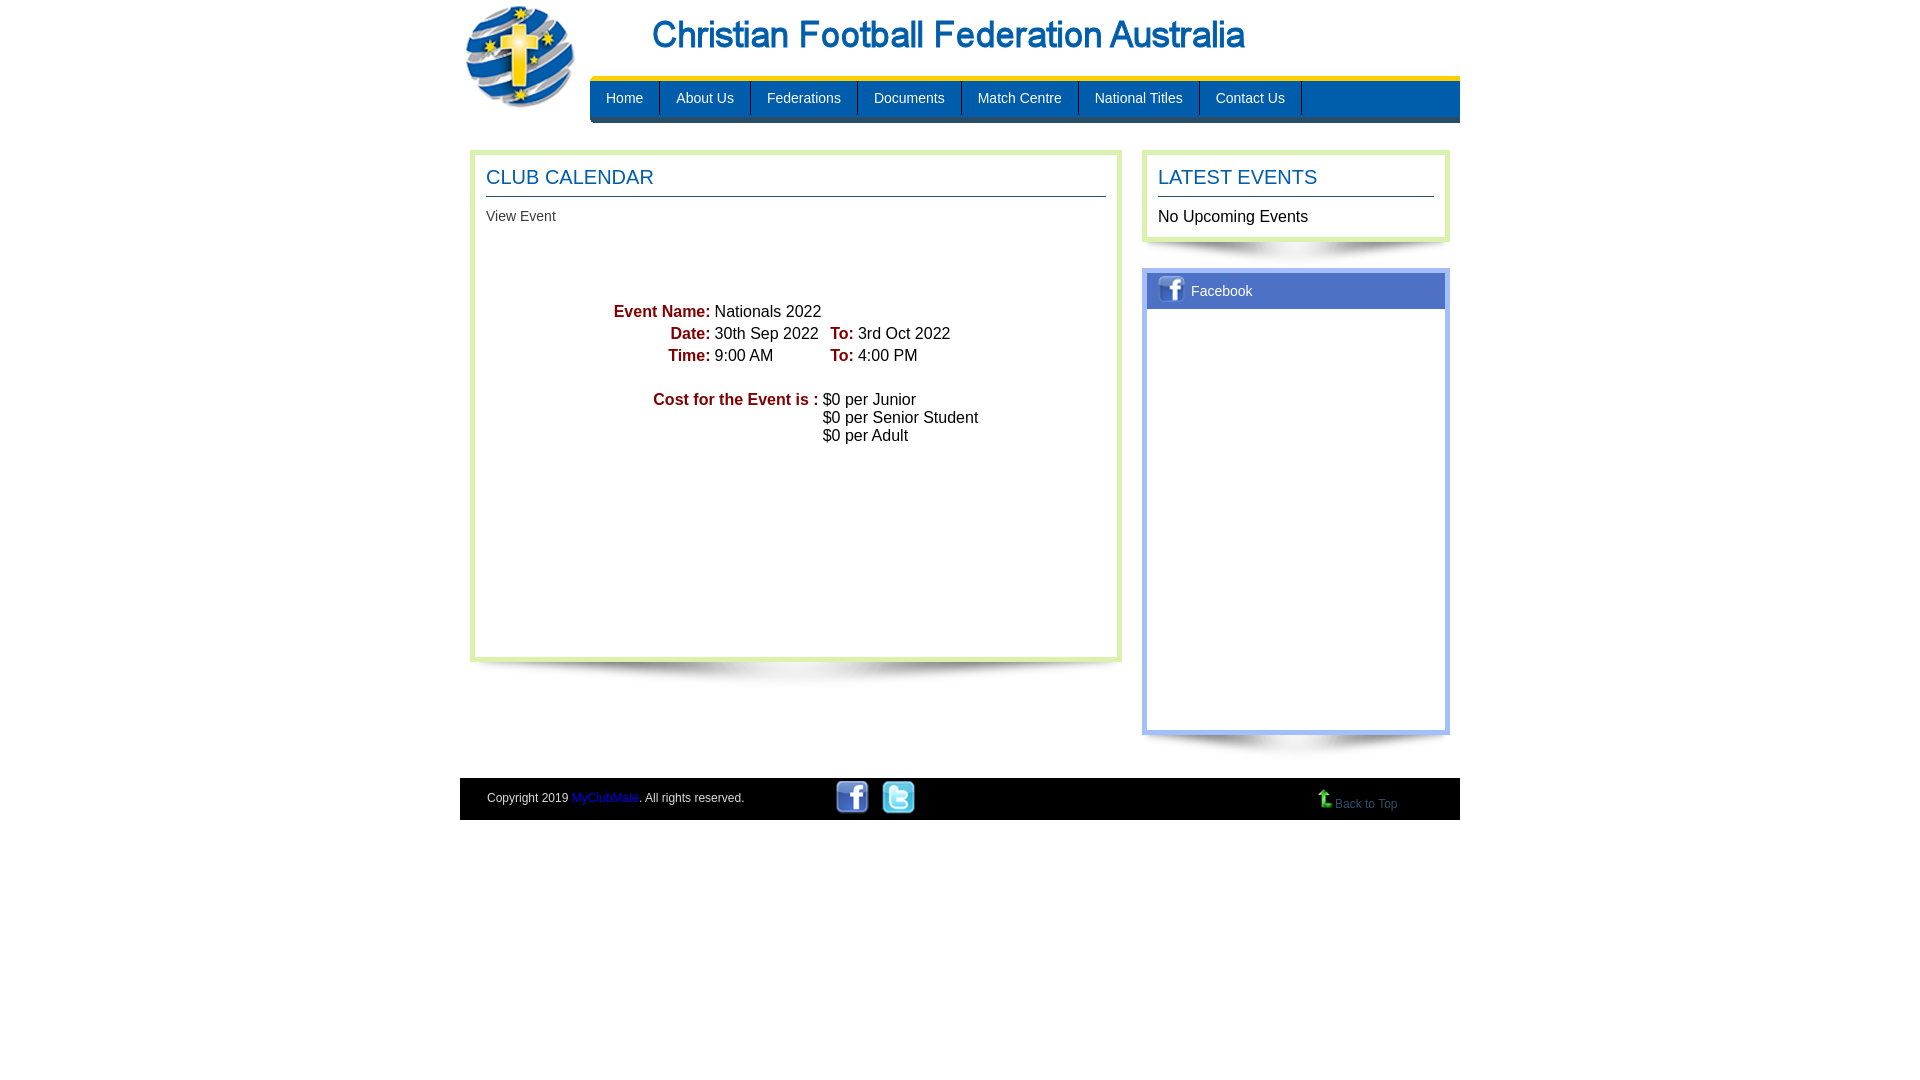 The width and height of the screenshot is (1920, 1080). What do you see at coordinates (624, 98) in the screenshot?
I see `Home` at bounding box center [624, 98].